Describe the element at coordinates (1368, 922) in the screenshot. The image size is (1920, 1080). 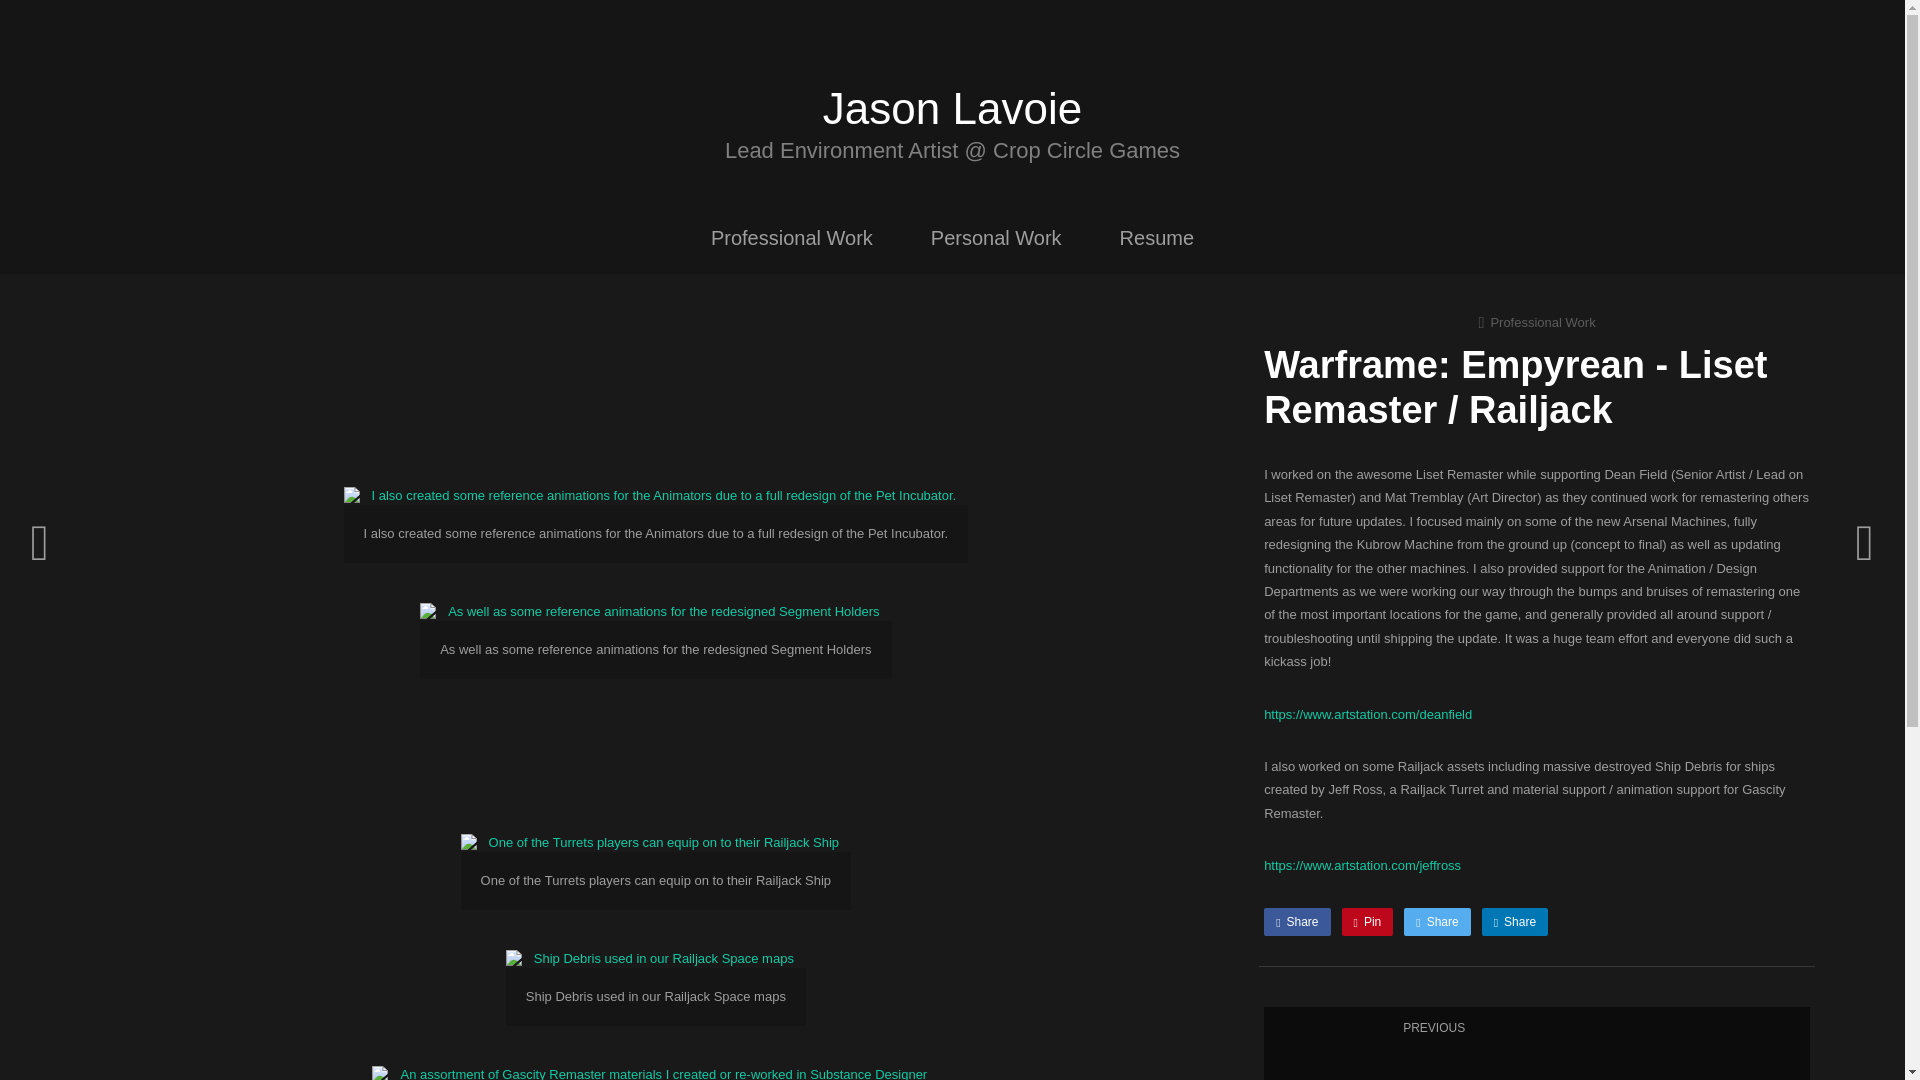
I see `Personal Work` at that location.